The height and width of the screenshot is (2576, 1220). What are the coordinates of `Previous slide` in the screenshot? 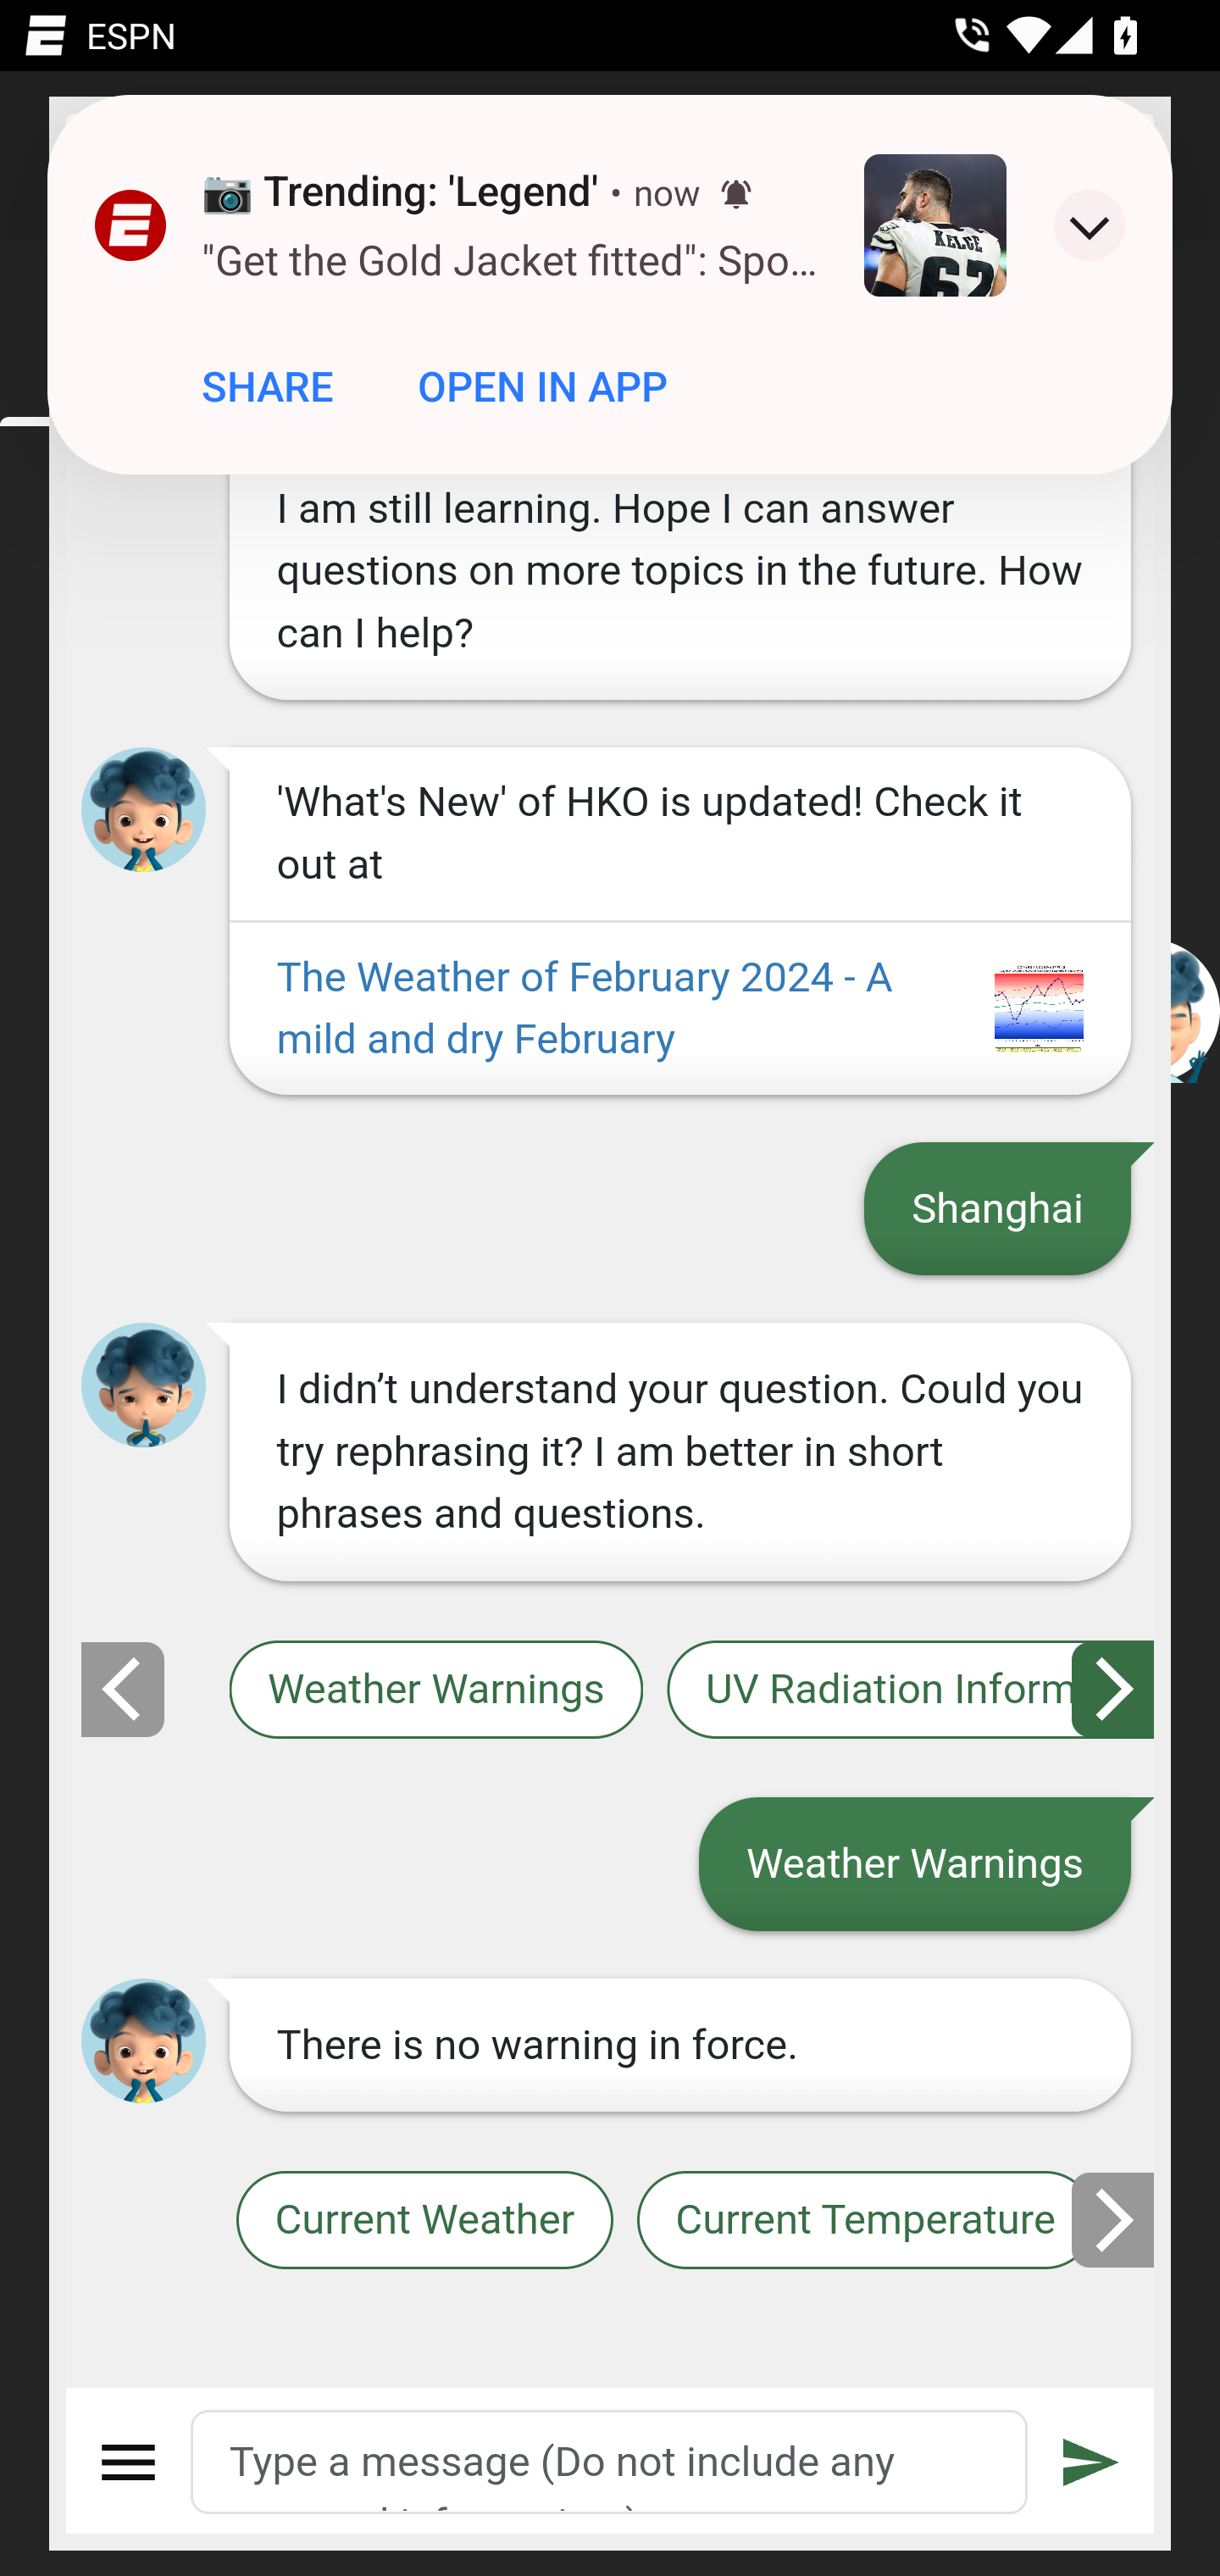 It's located at (122, 1690).